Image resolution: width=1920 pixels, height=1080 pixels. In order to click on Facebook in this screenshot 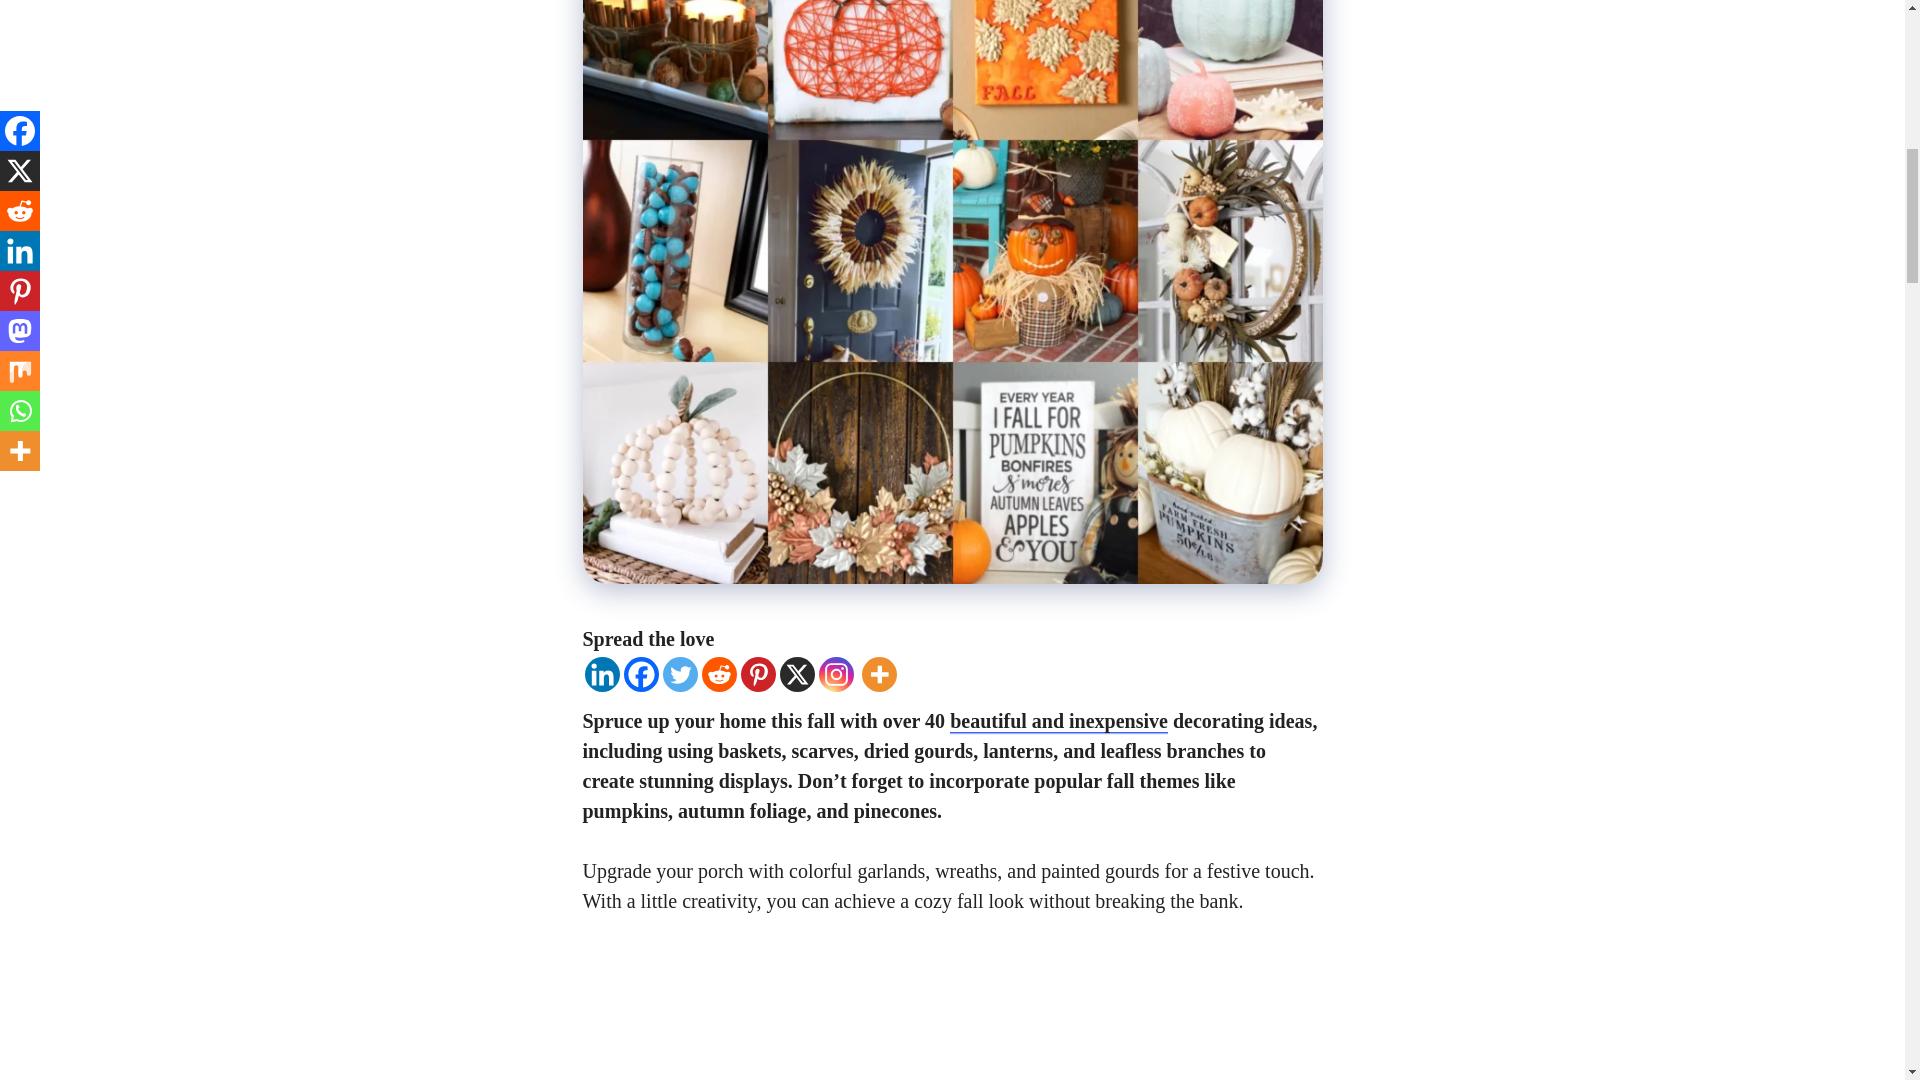, I will do `click(641, 674)`.